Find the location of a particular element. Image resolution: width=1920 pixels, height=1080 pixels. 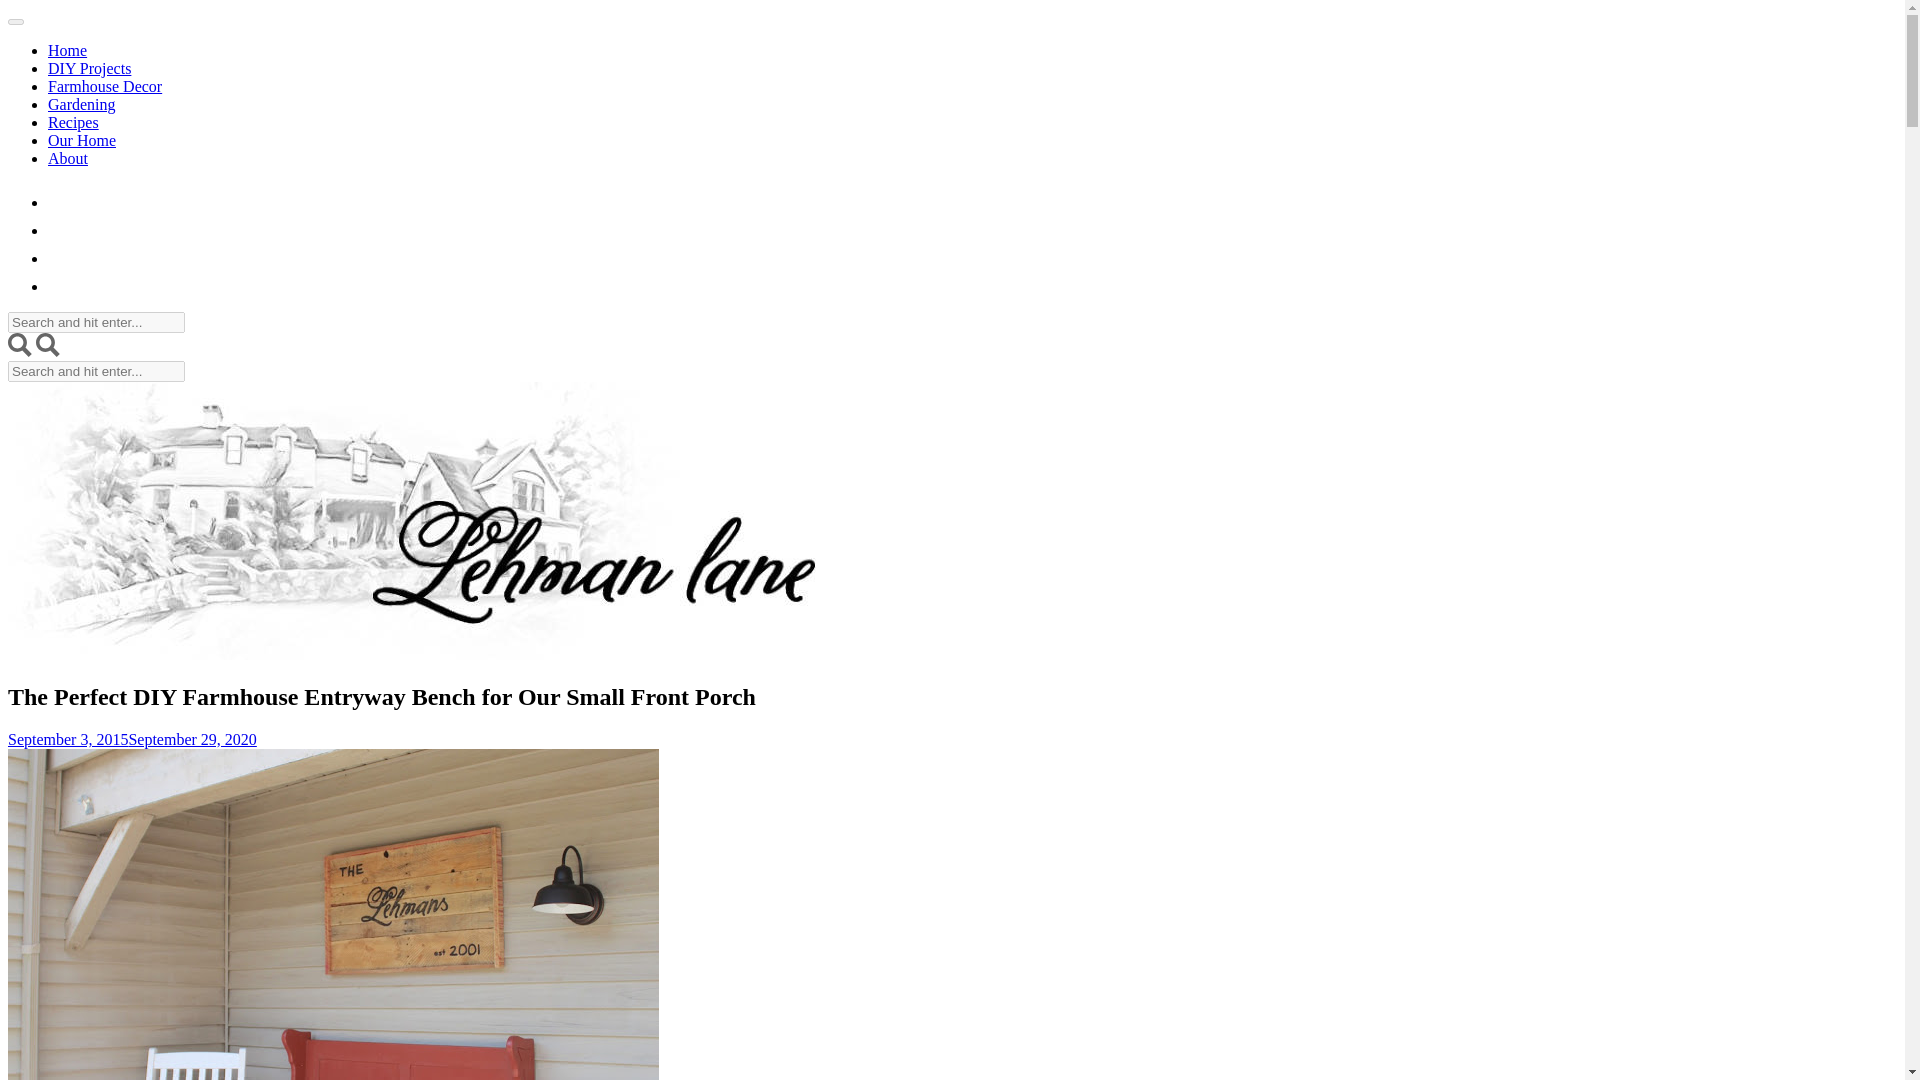

DIY Projects is located at coordinates (89, 68).